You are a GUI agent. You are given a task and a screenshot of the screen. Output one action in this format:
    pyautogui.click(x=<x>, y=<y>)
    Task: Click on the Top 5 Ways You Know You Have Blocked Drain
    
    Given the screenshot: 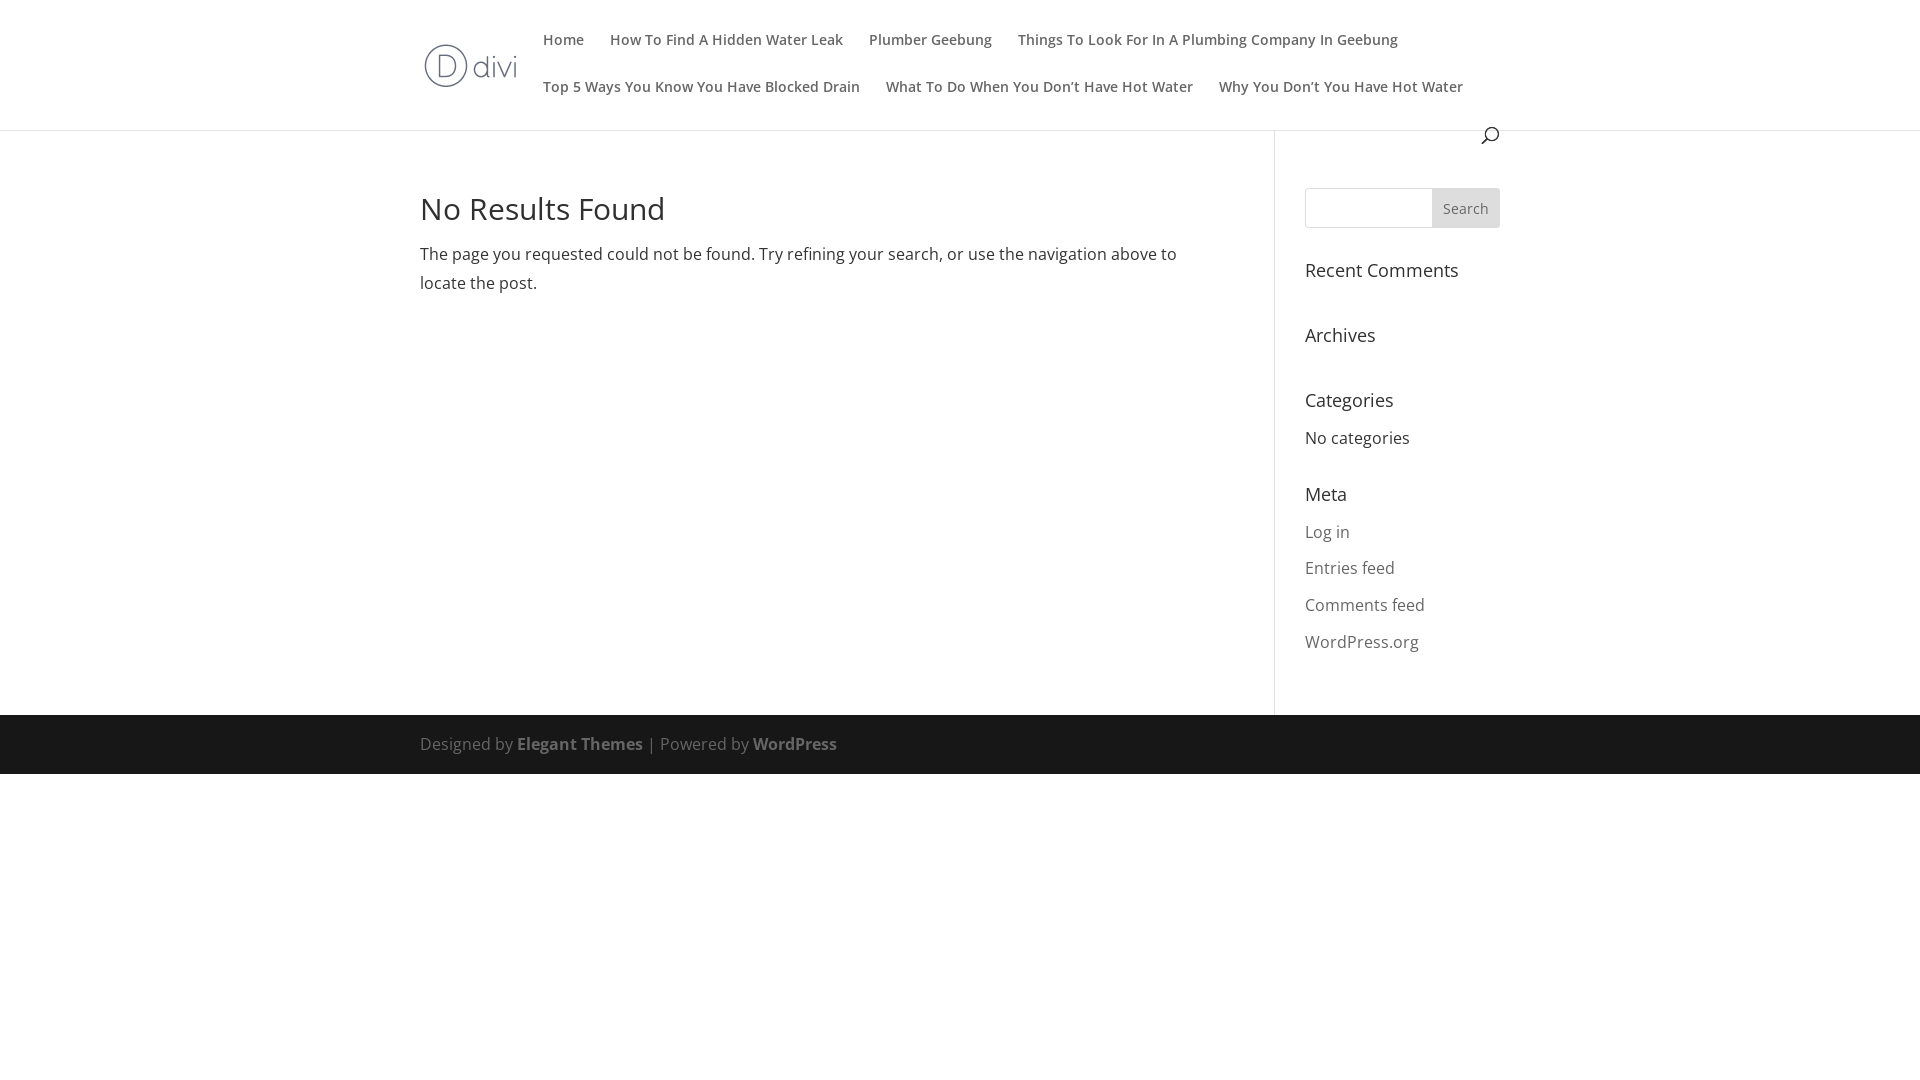 What is the action you would take?
    pyautogui.click(x=702, y=104)
    